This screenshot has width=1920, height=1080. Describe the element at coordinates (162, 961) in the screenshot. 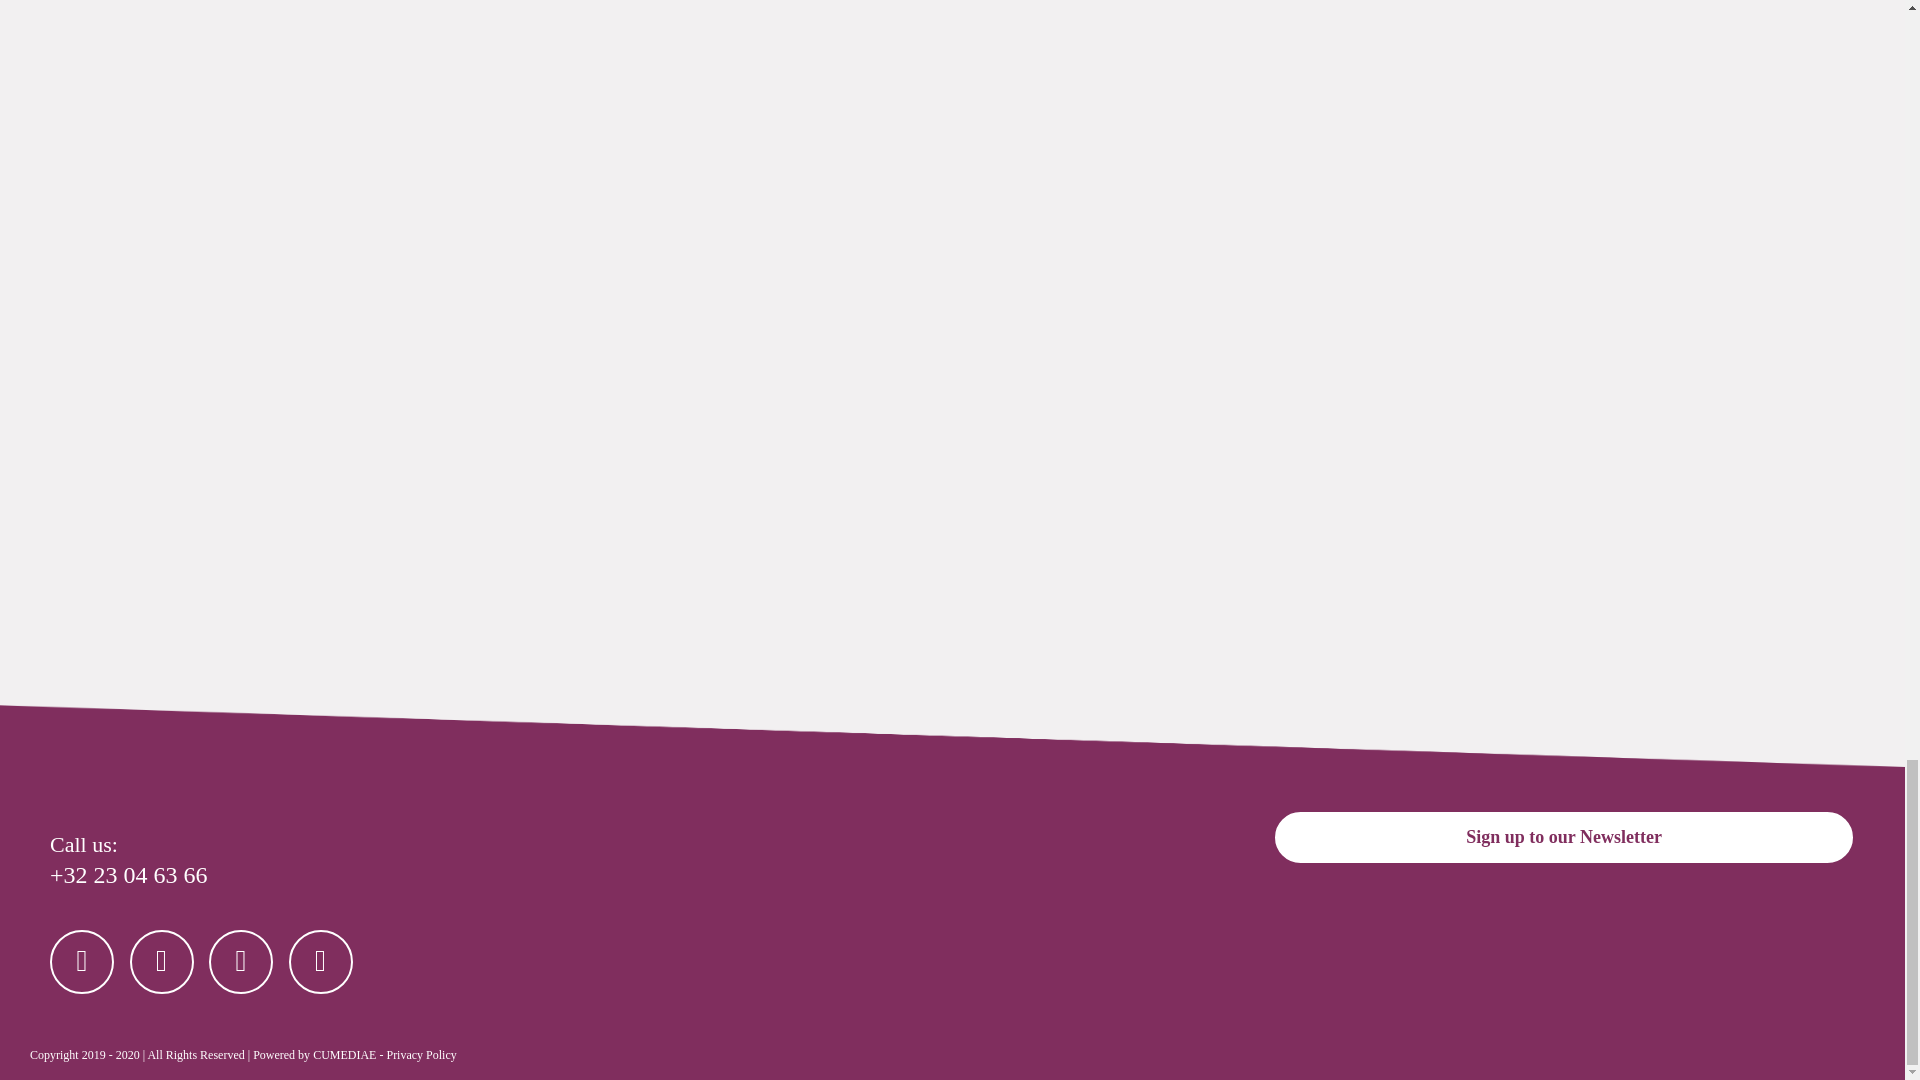

I see `Twitter` at that location.